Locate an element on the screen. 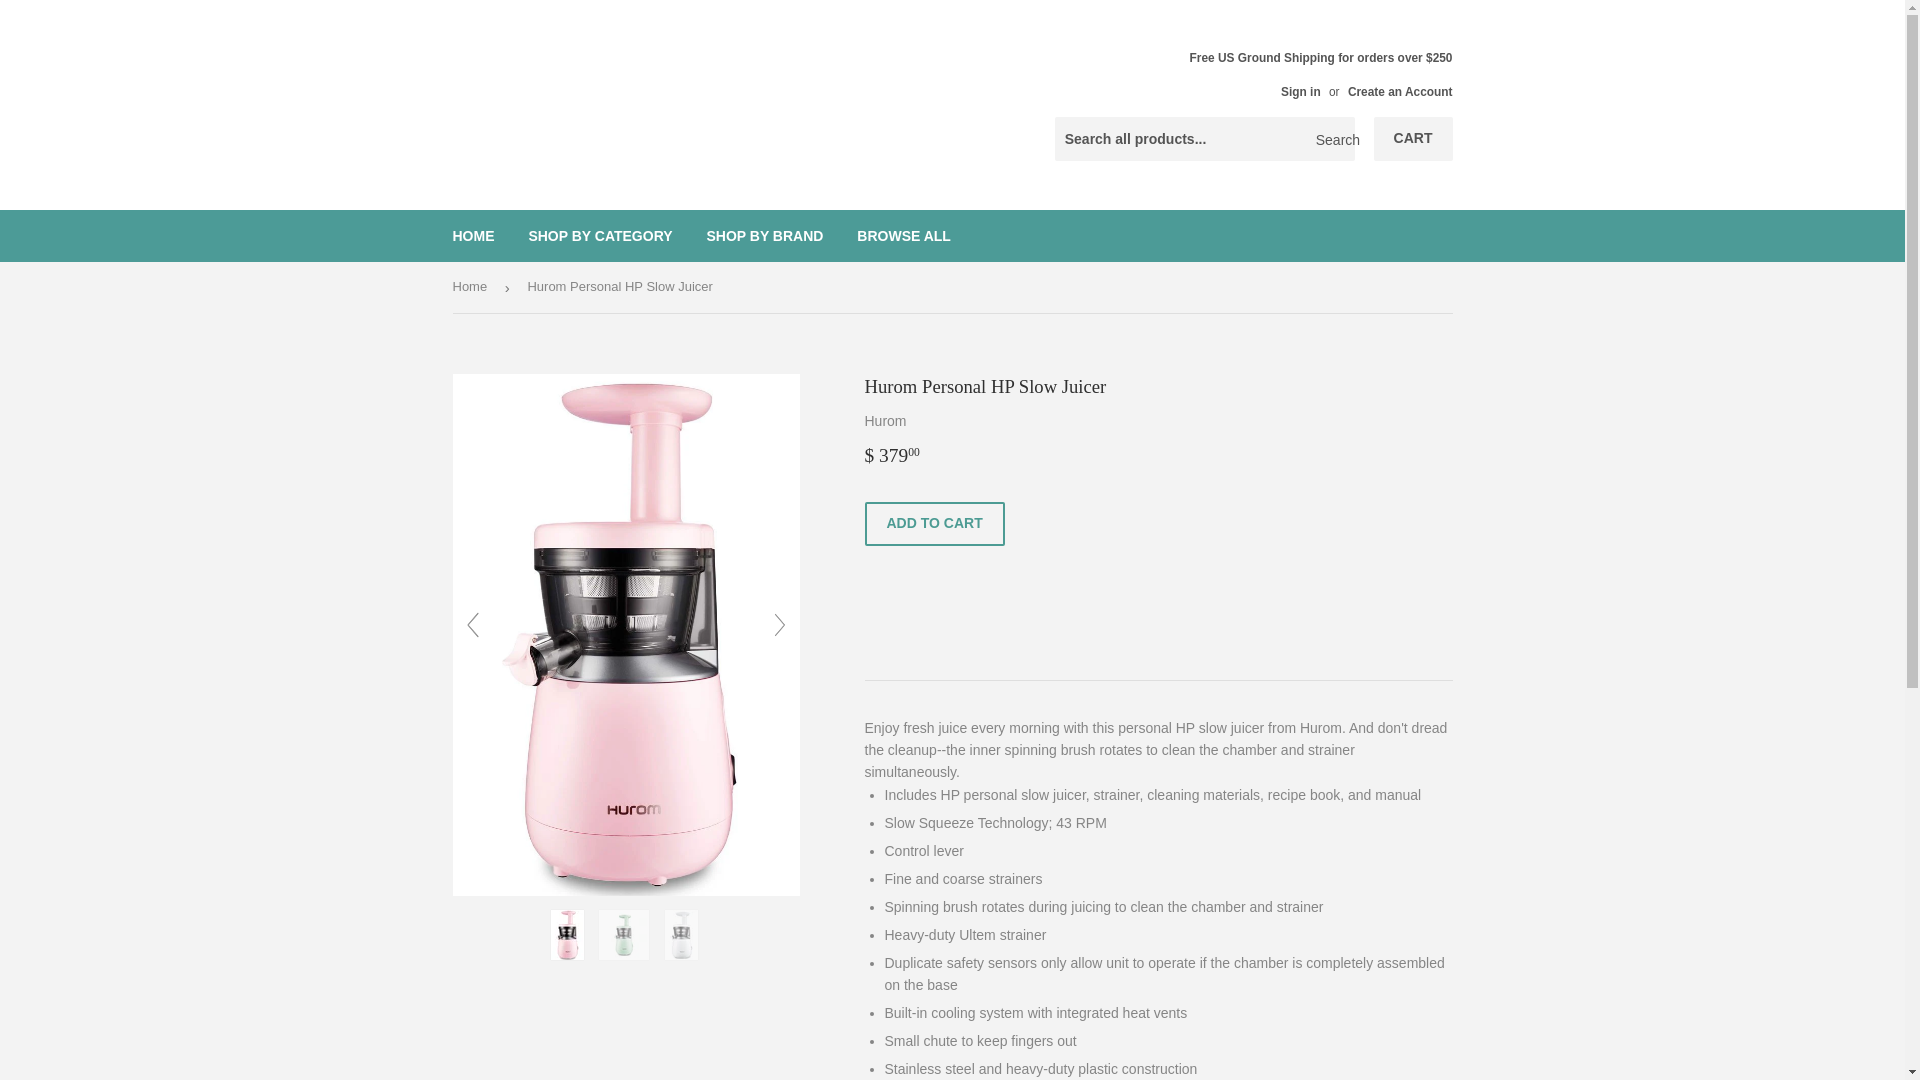  Create an Account is located at coordinates (1400, 92).